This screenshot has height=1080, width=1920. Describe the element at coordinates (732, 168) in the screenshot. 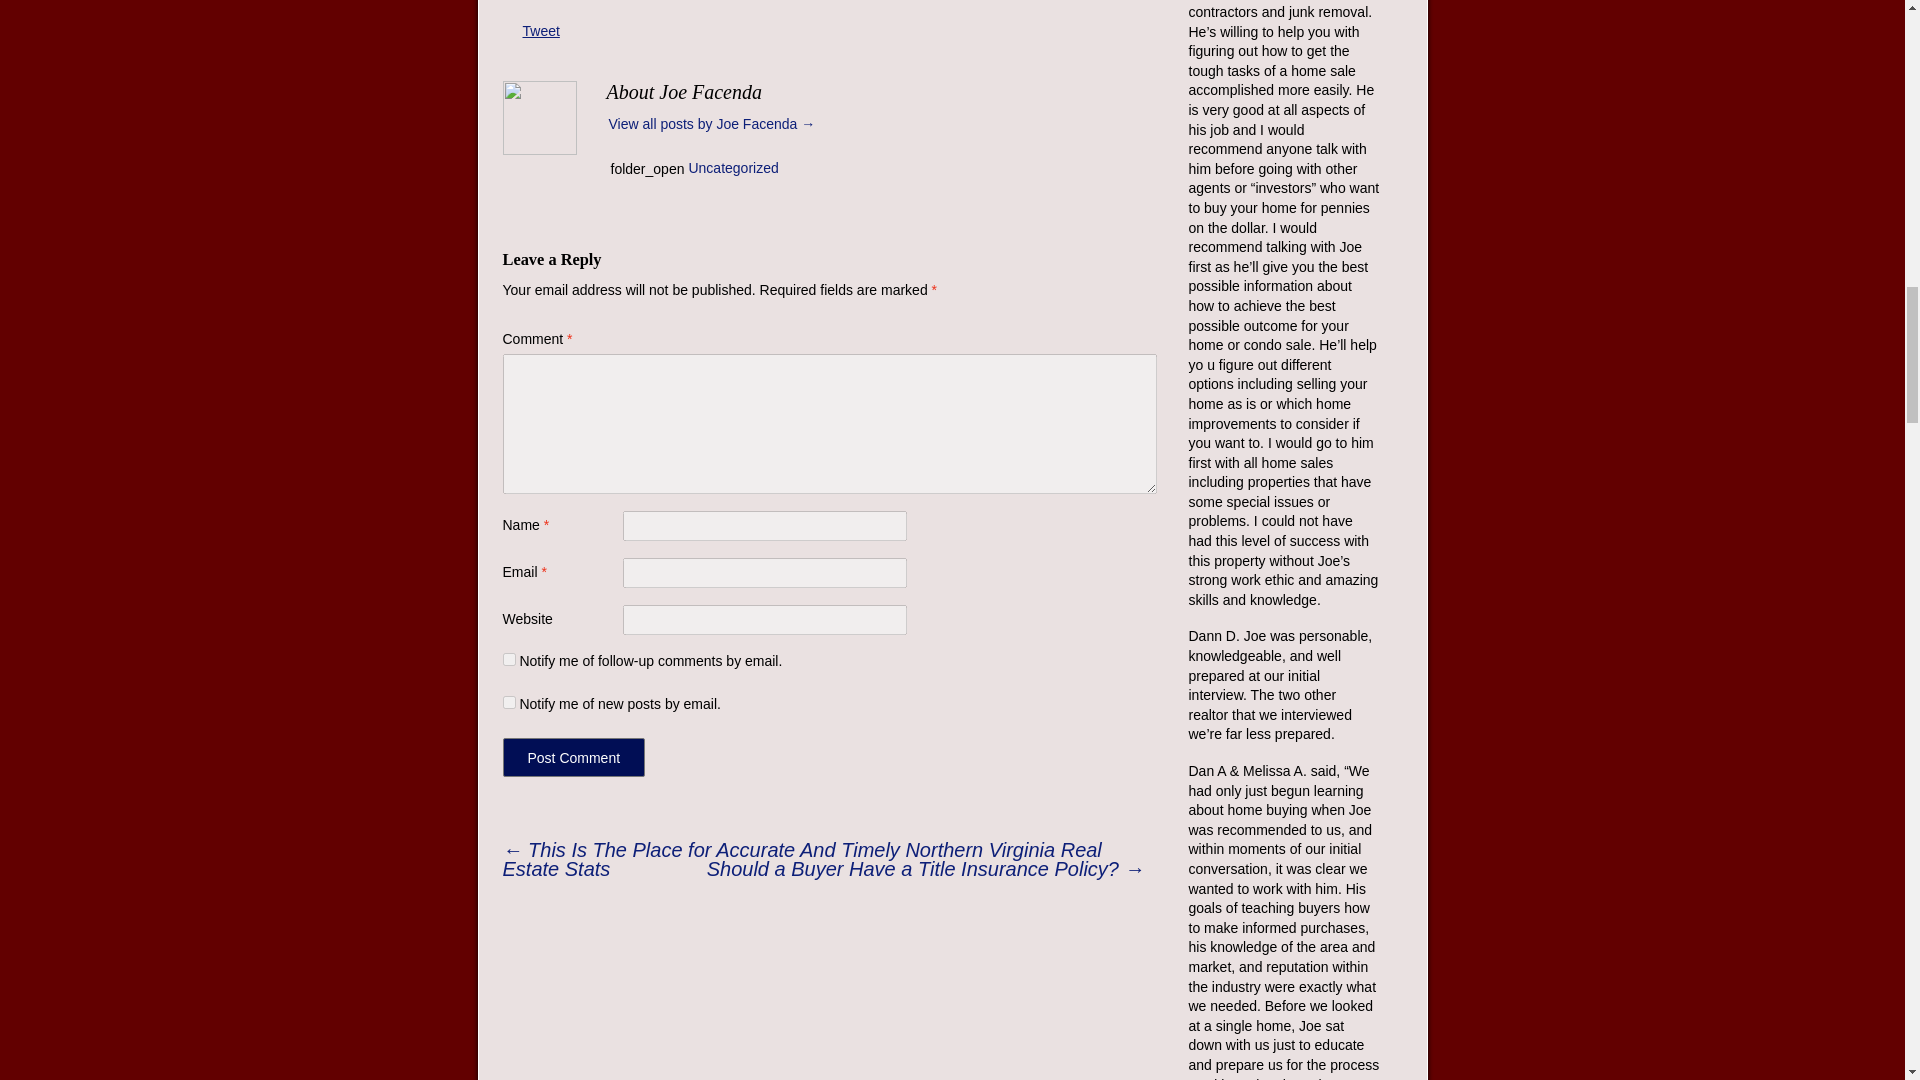

I see `Uncategorized` at that location.